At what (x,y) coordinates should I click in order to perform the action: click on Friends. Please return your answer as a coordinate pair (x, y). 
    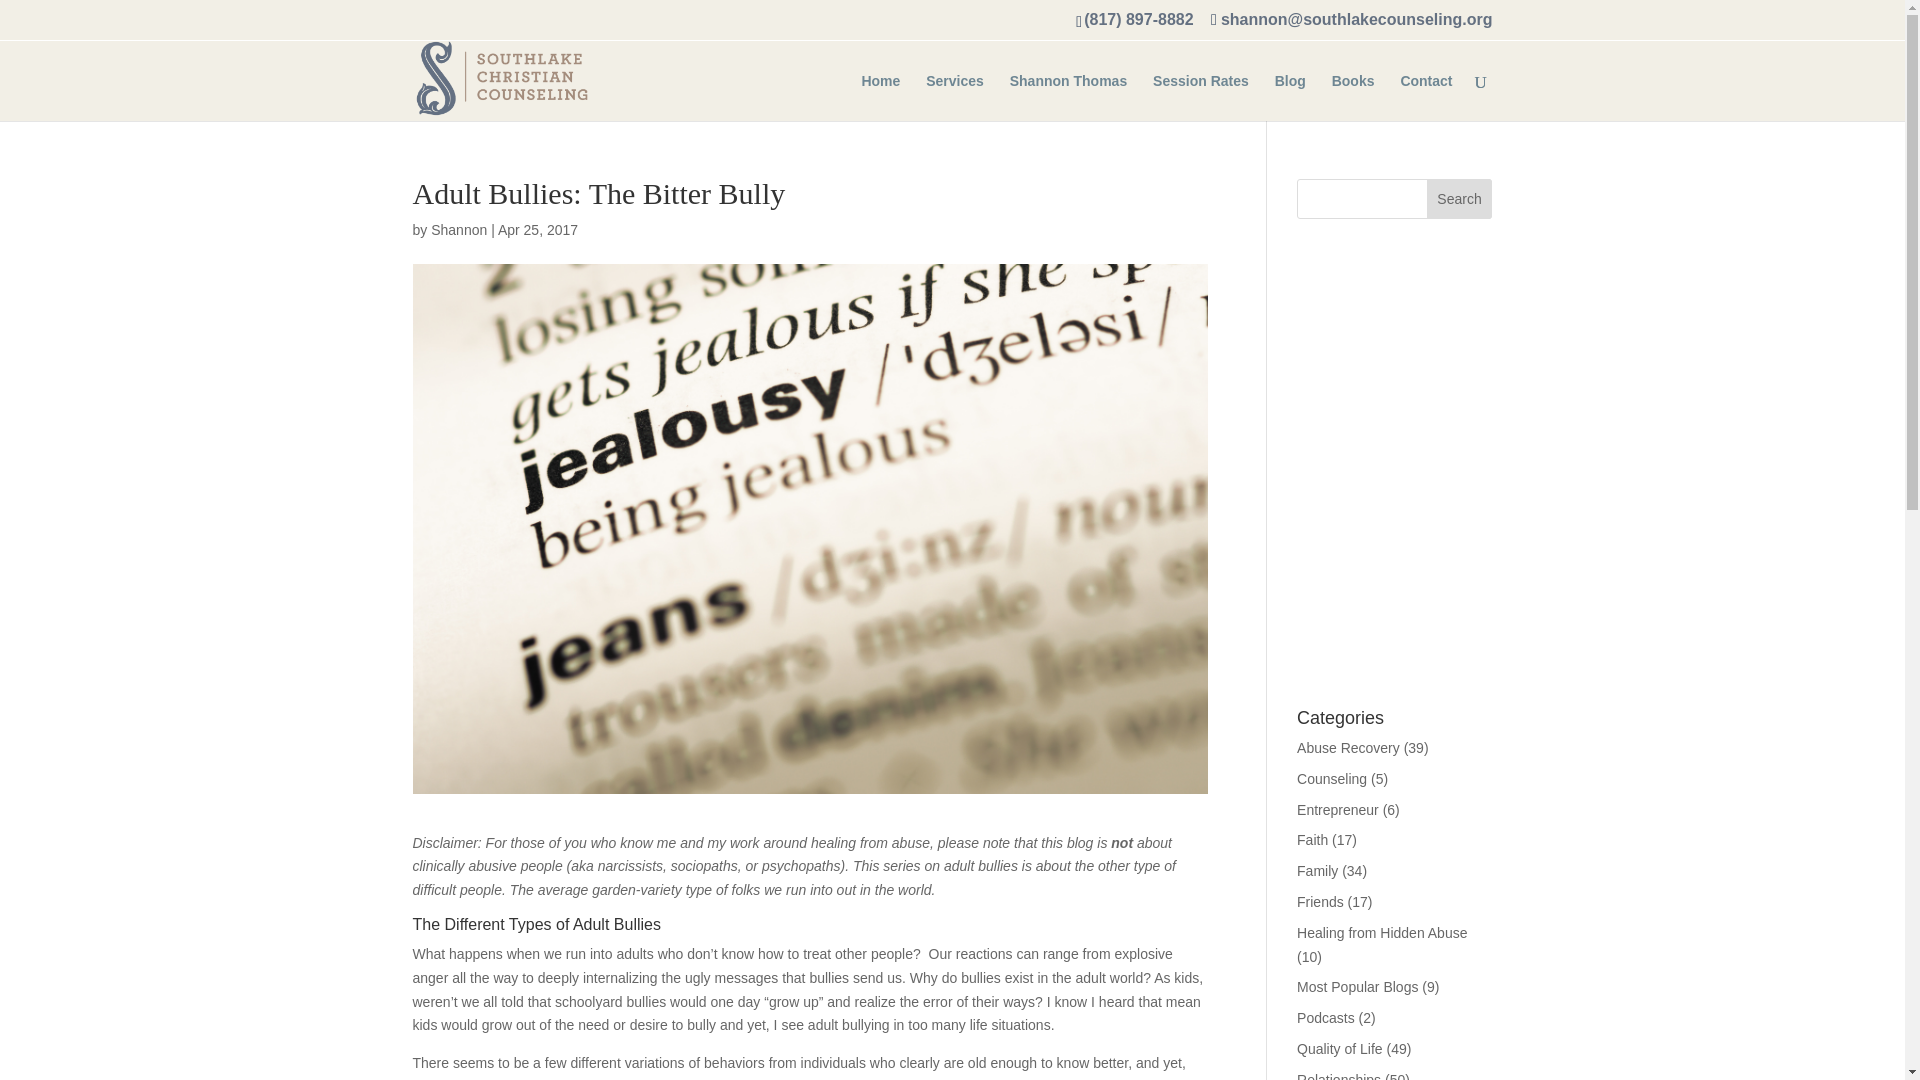
    Looking at the image, I should click on (1320, 902).